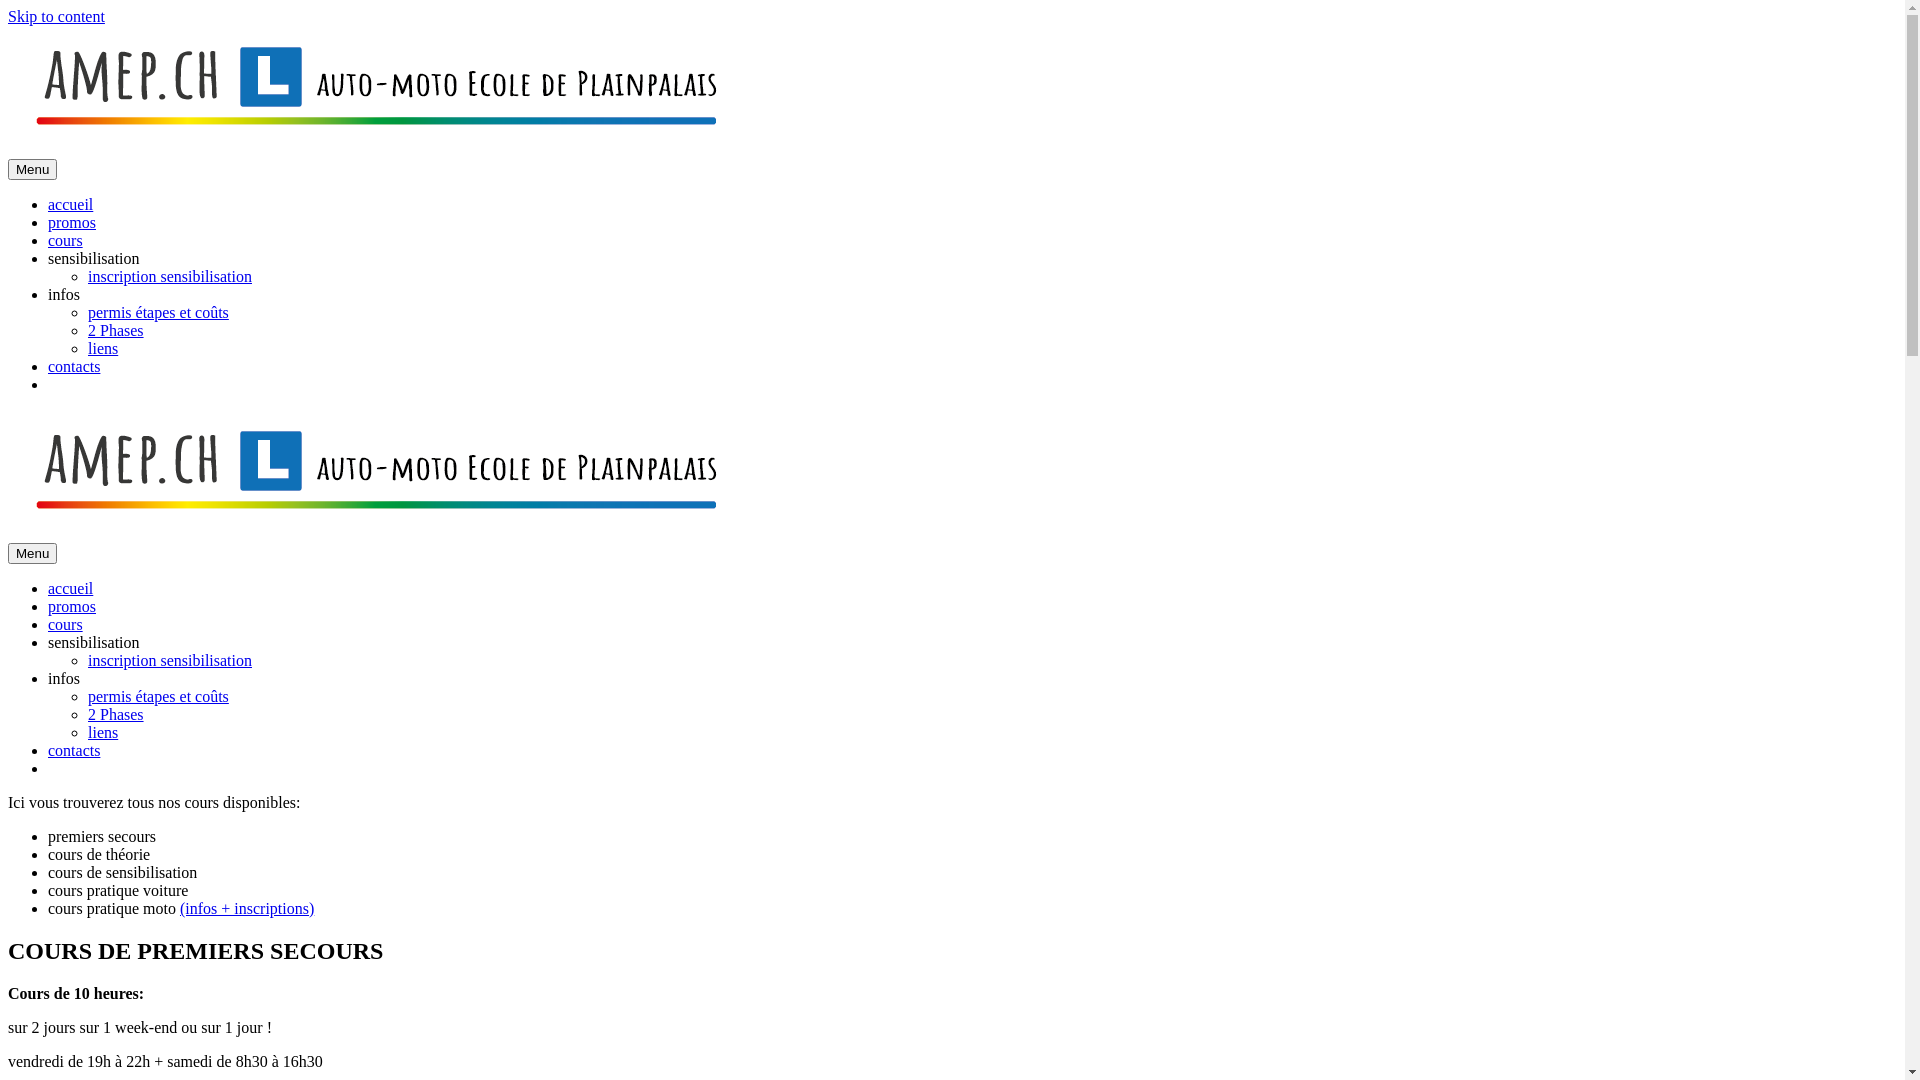 This screenshot has height=1080, width=1920. What do you see at coordinates (116, 714) in the screenshot?
I see `2 Phases` at bounding box center [116, 714].